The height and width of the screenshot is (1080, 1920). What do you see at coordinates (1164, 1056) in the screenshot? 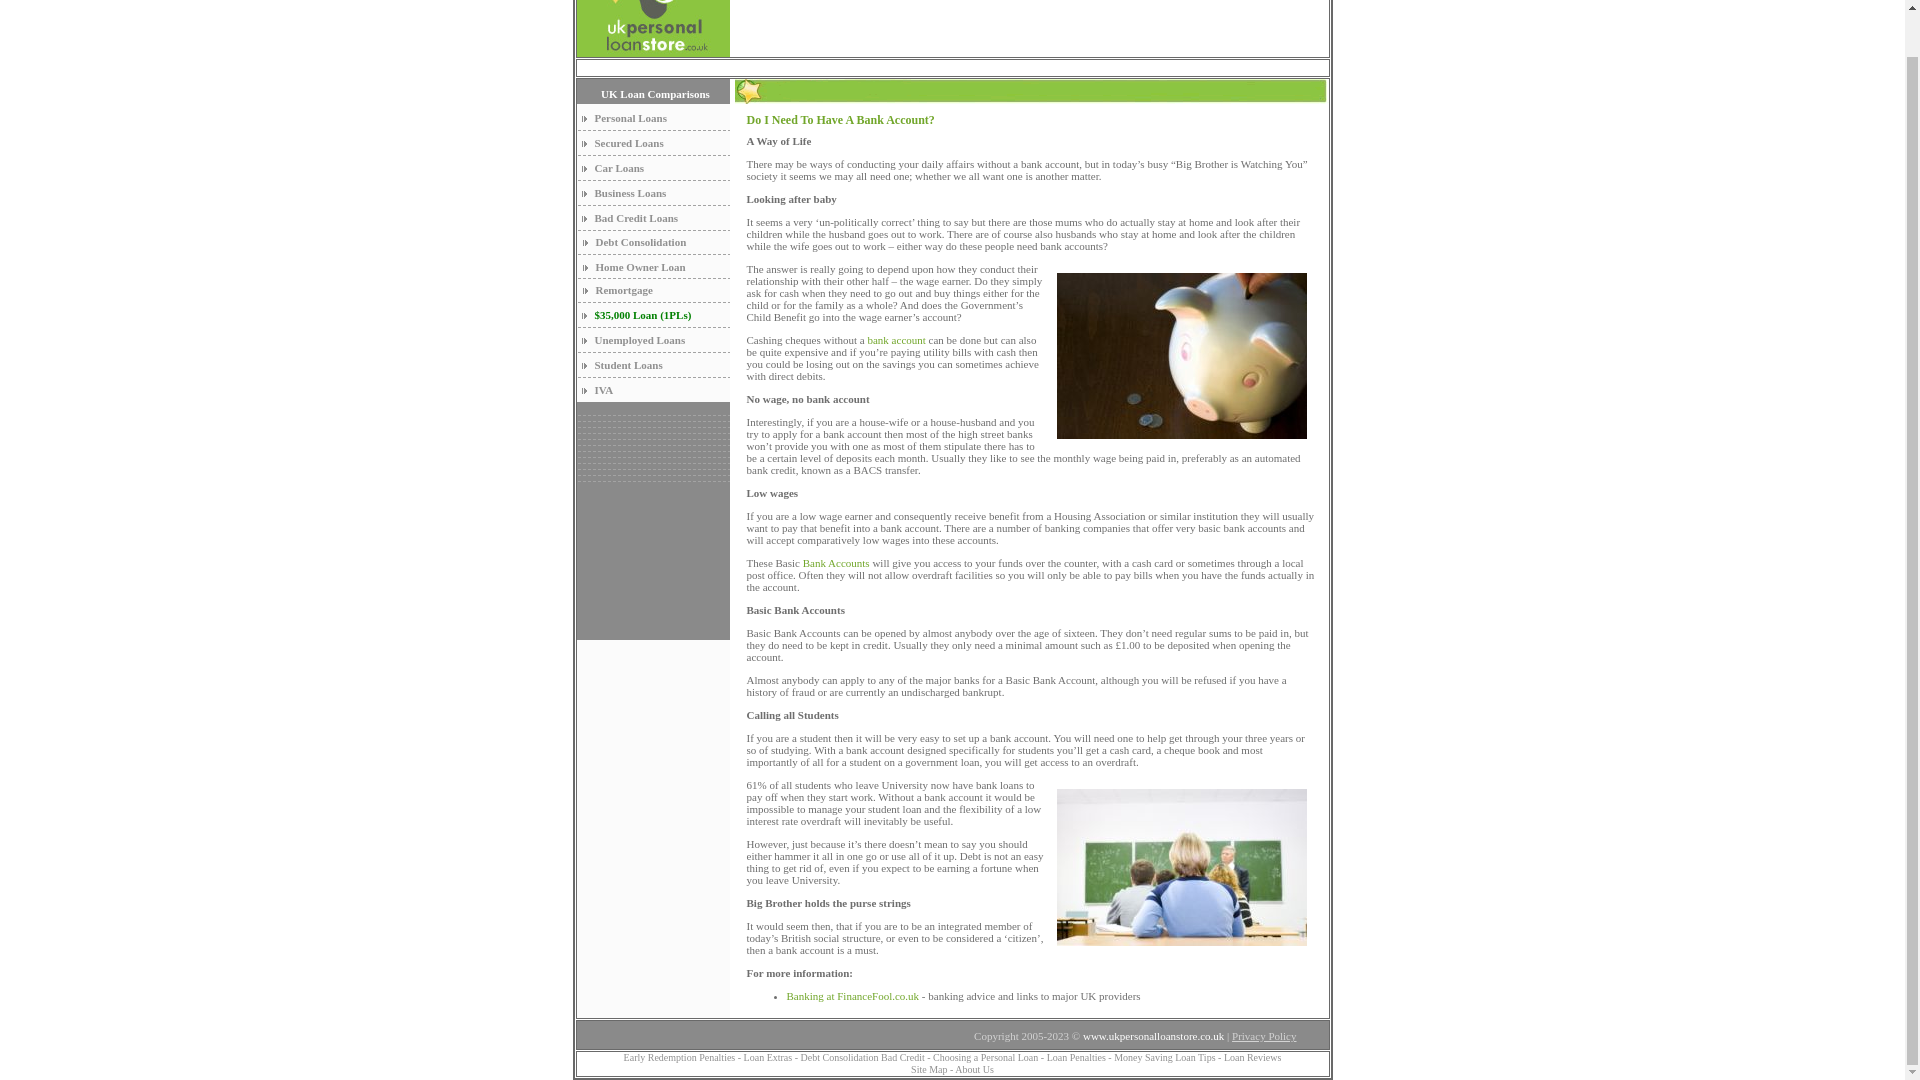
I see `Money Saving Loan Tips` at bounding box center [1164, 1056].